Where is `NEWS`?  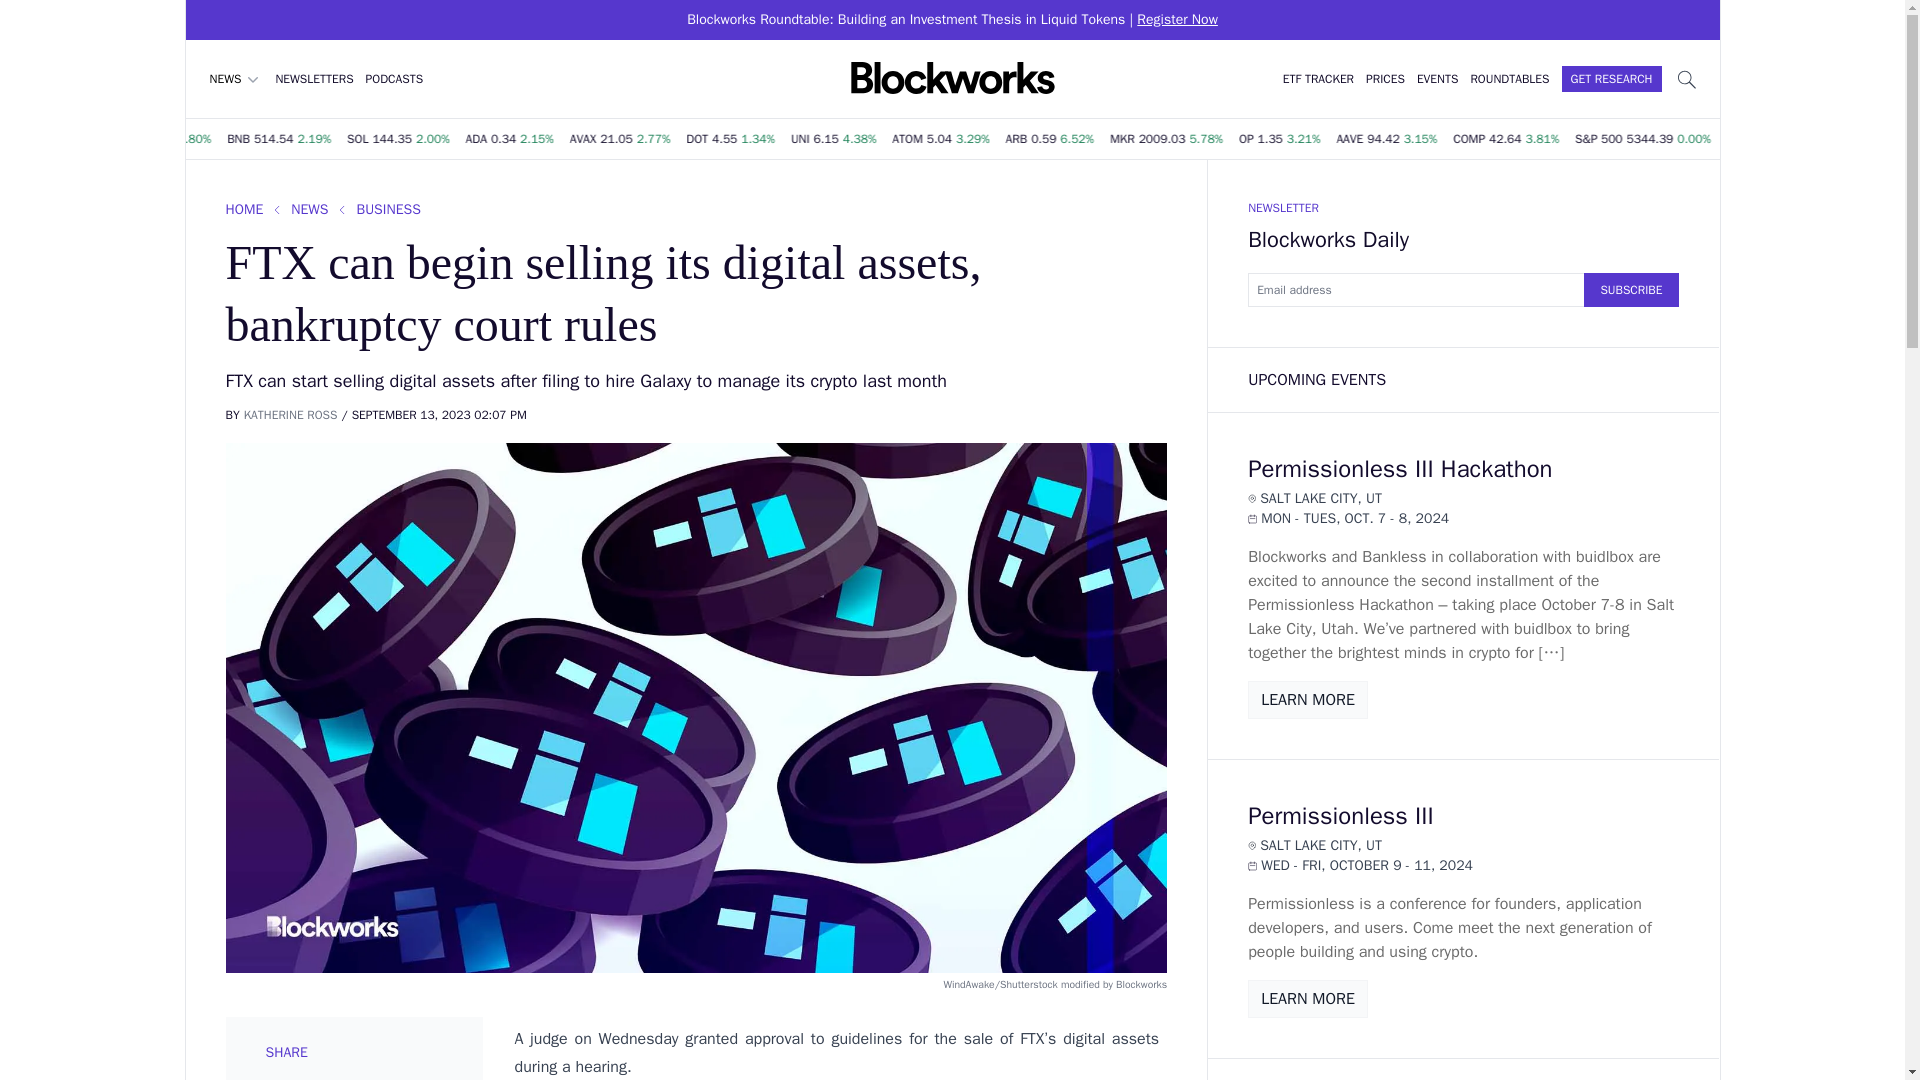 NEWS is located at coordinates (236, 78).